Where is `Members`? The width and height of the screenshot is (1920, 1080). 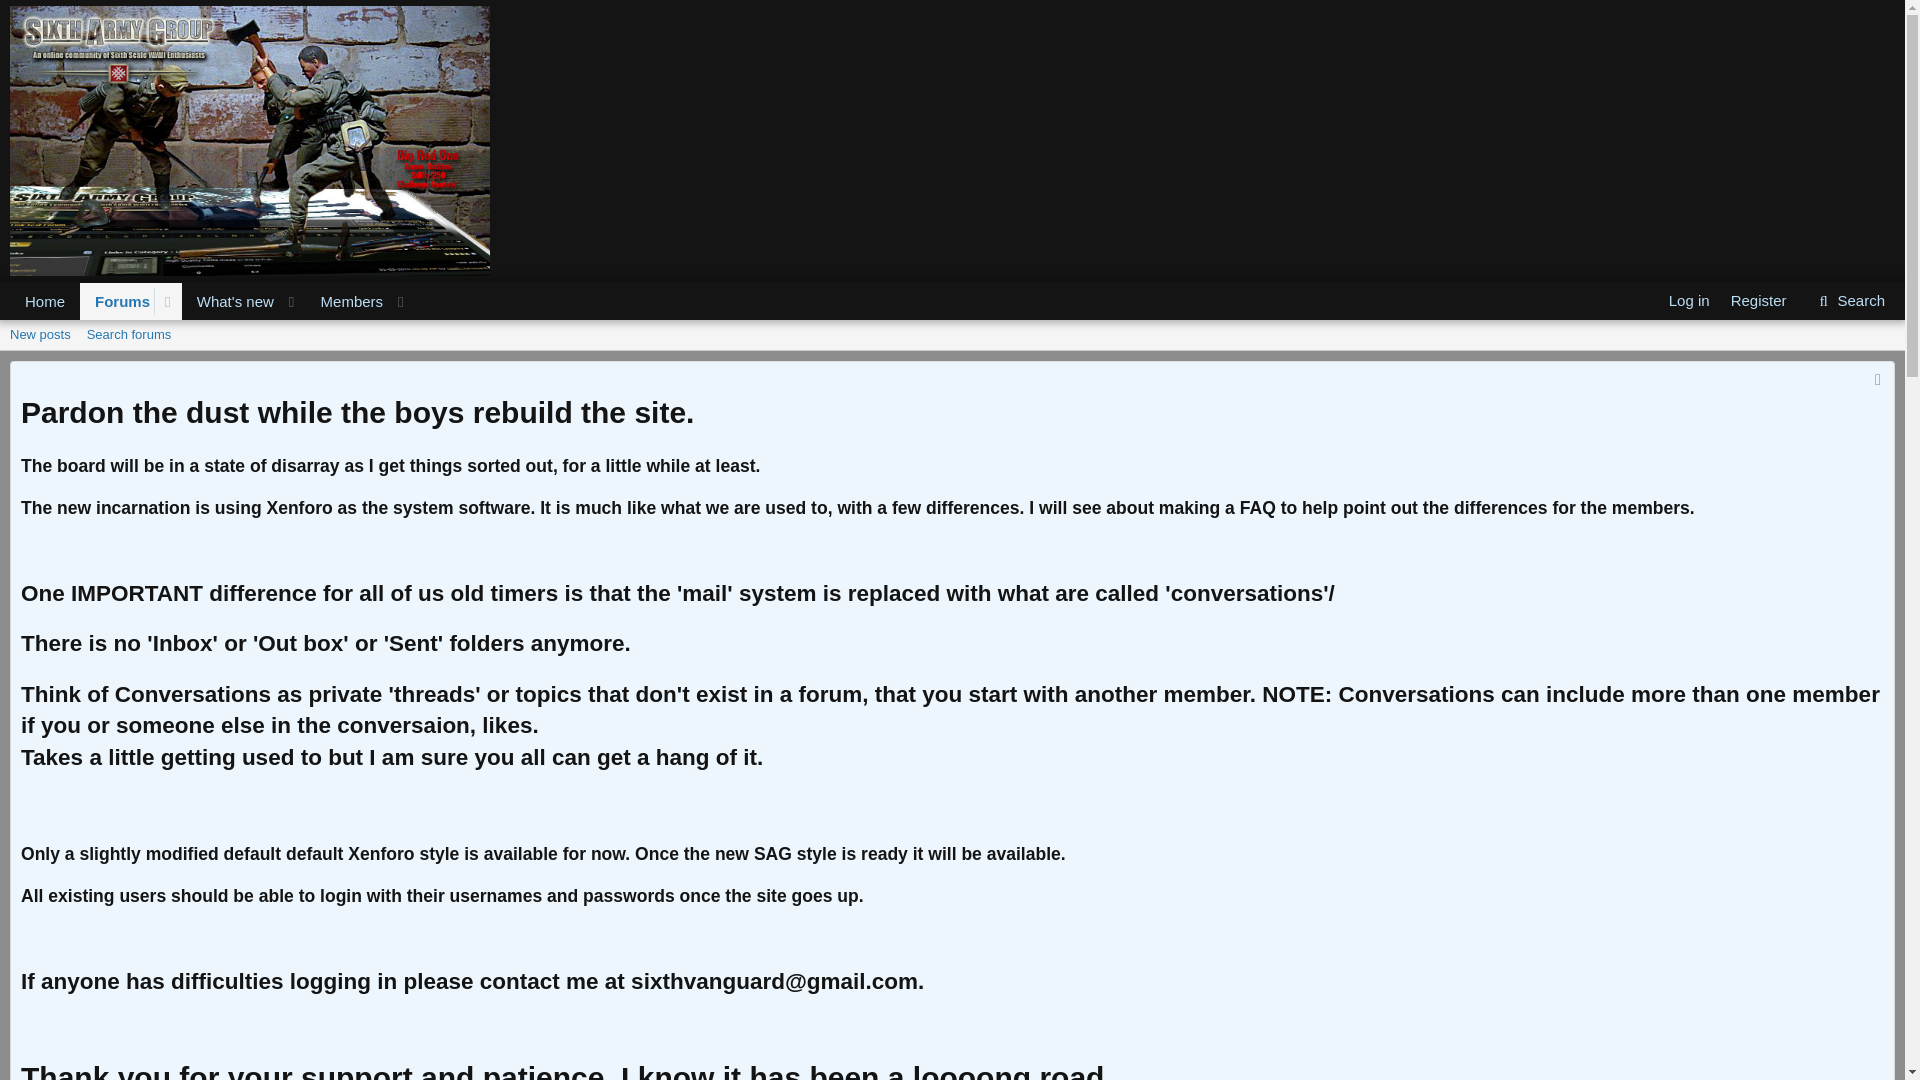 Members is located at coordinates (1850, 300).